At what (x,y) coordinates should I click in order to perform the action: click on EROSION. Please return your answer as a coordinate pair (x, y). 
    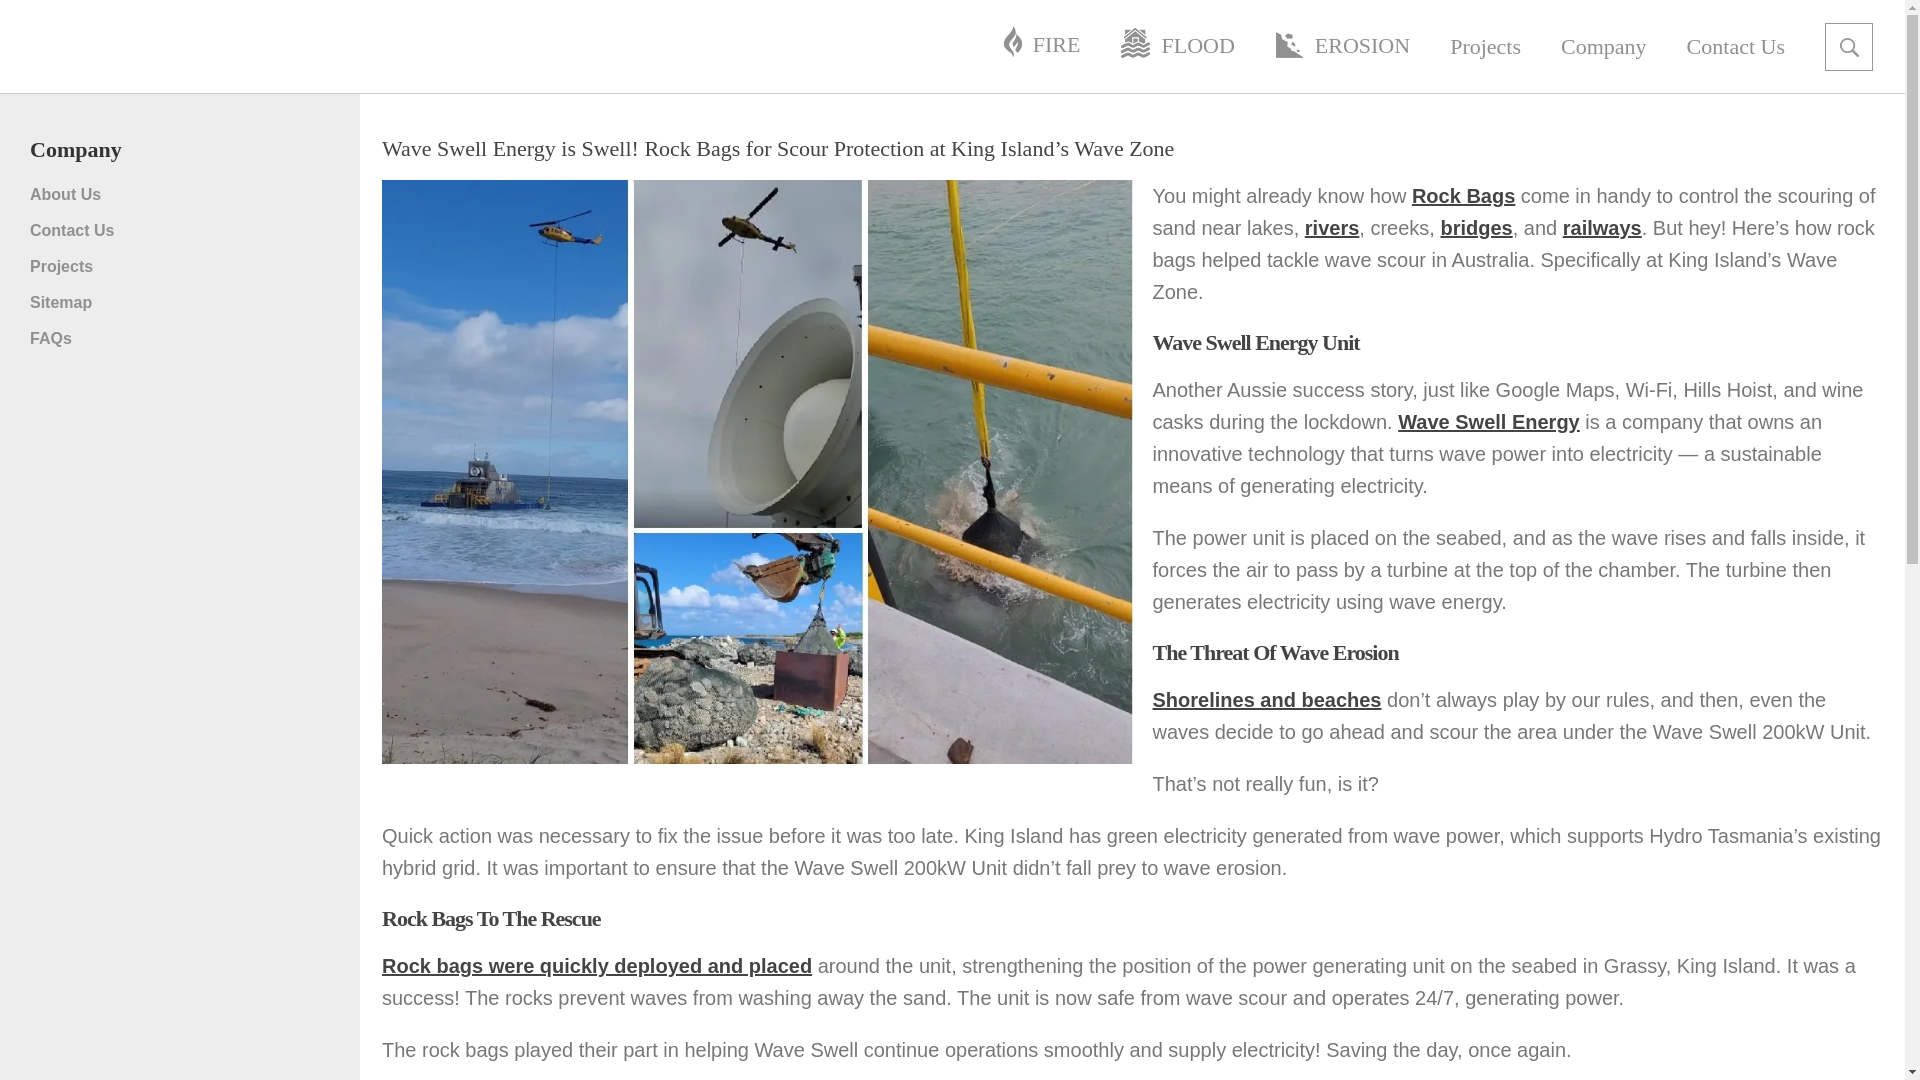
    Looking at the image, I should click on (1342, 46).